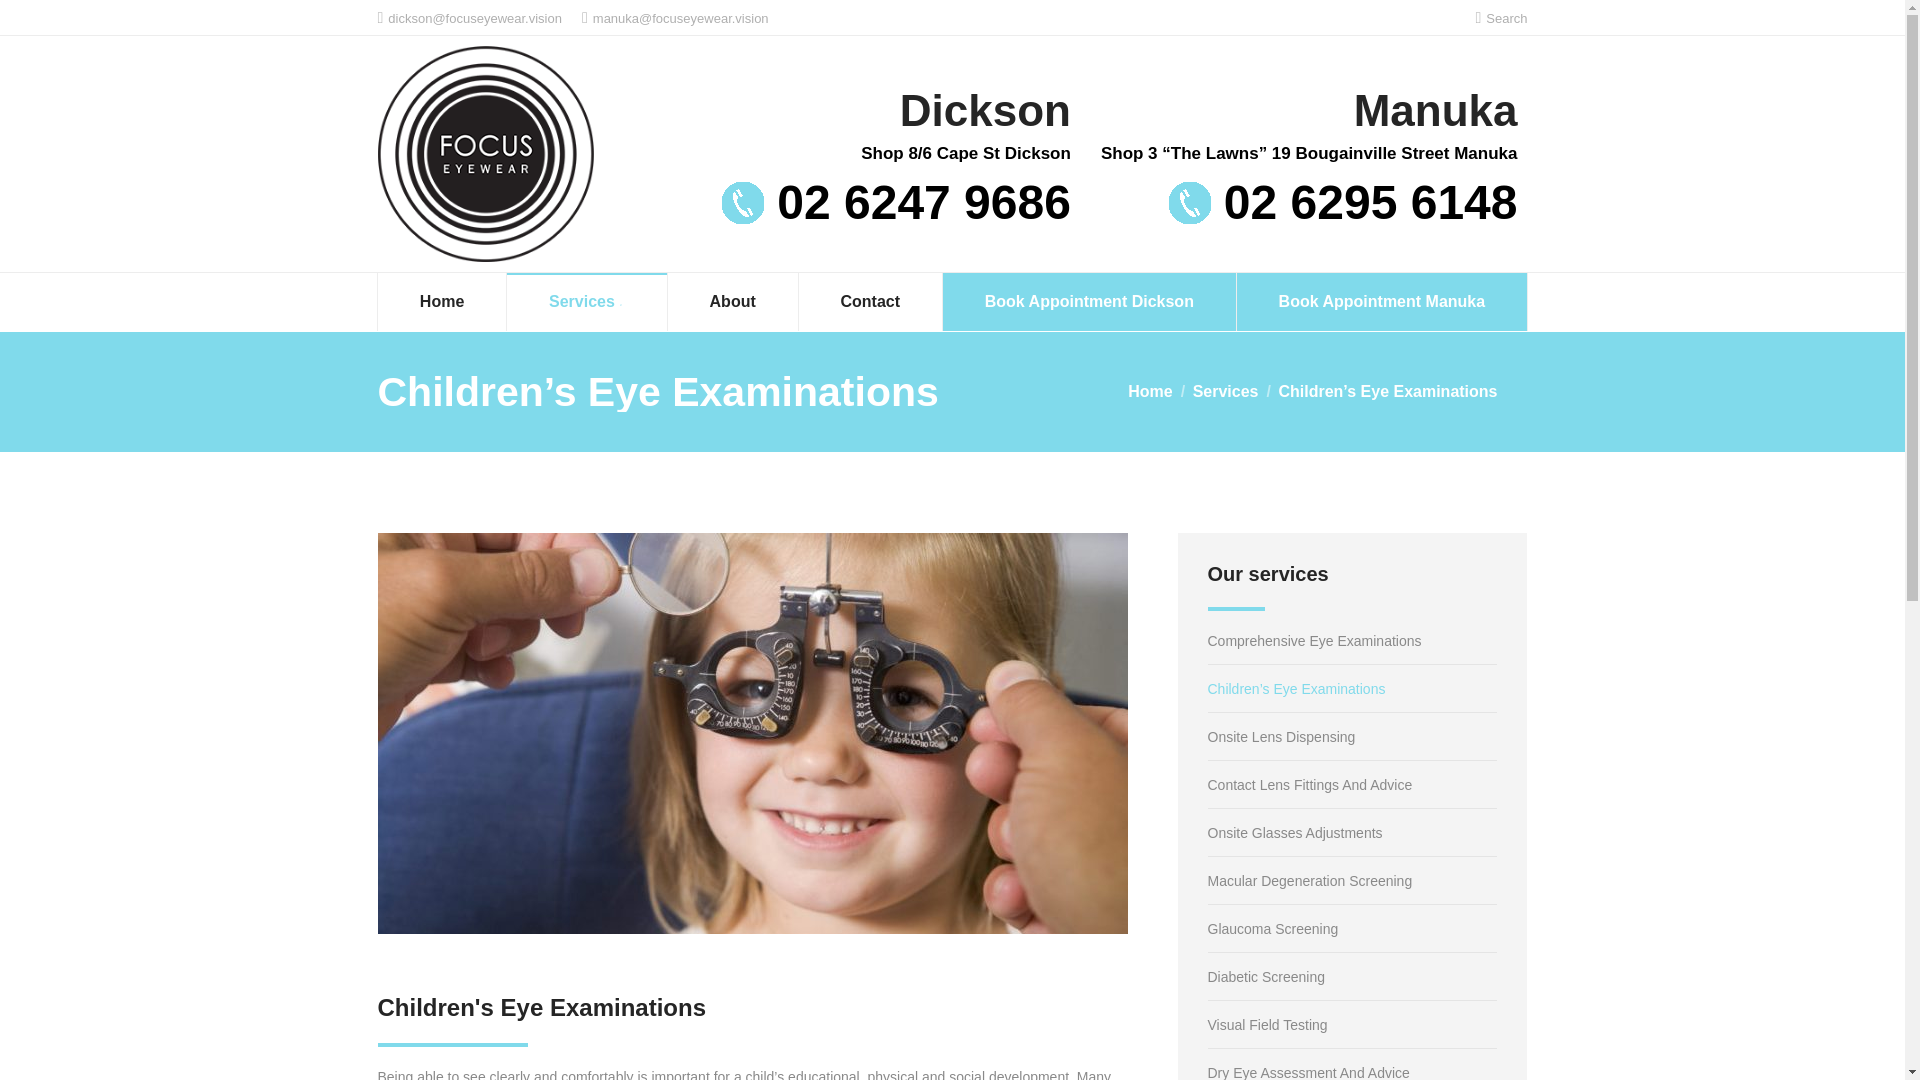  What do you see at coordinates (732, 302) in the screenshot?
I see `About` at bounding box center [732, 302].